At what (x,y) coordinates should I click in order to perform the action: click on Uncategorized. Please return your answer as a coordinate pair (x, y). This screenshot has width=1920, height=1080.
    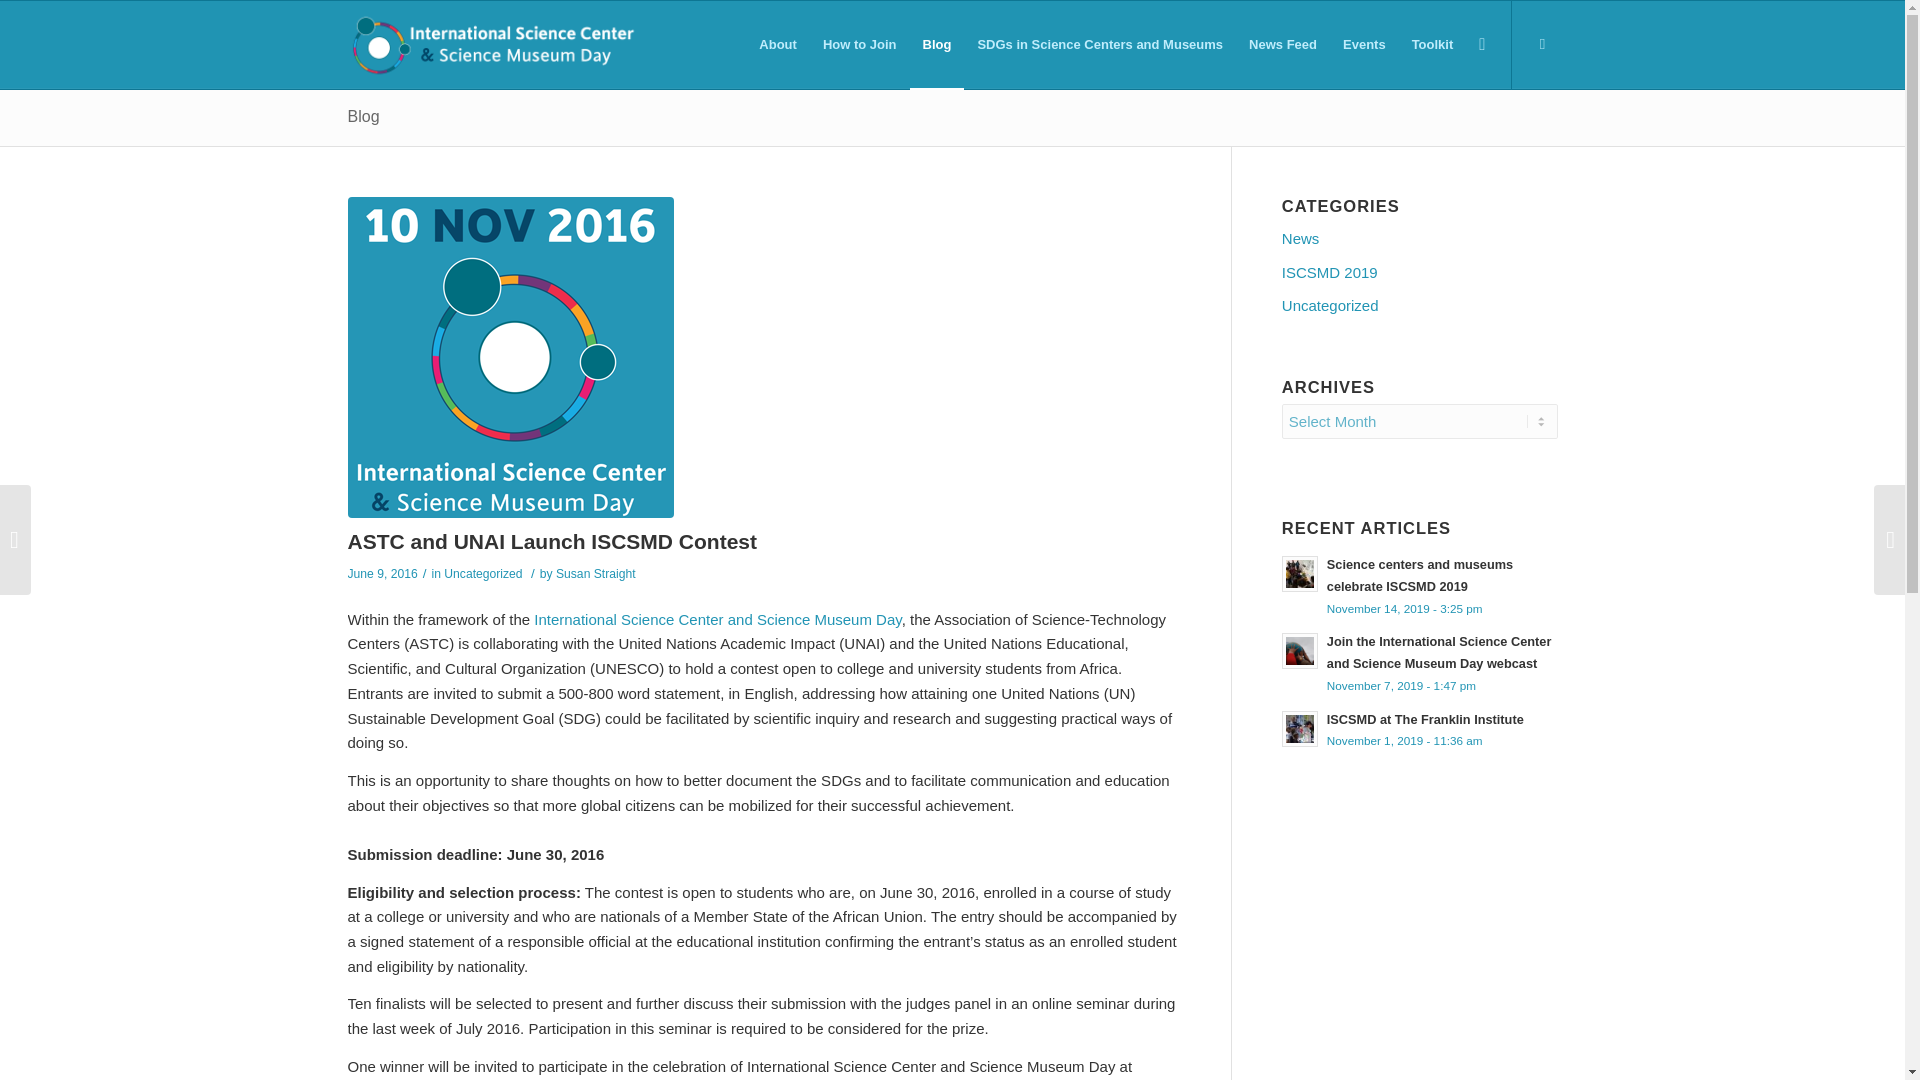
    Looking at the image, I should click on (1420, 307).